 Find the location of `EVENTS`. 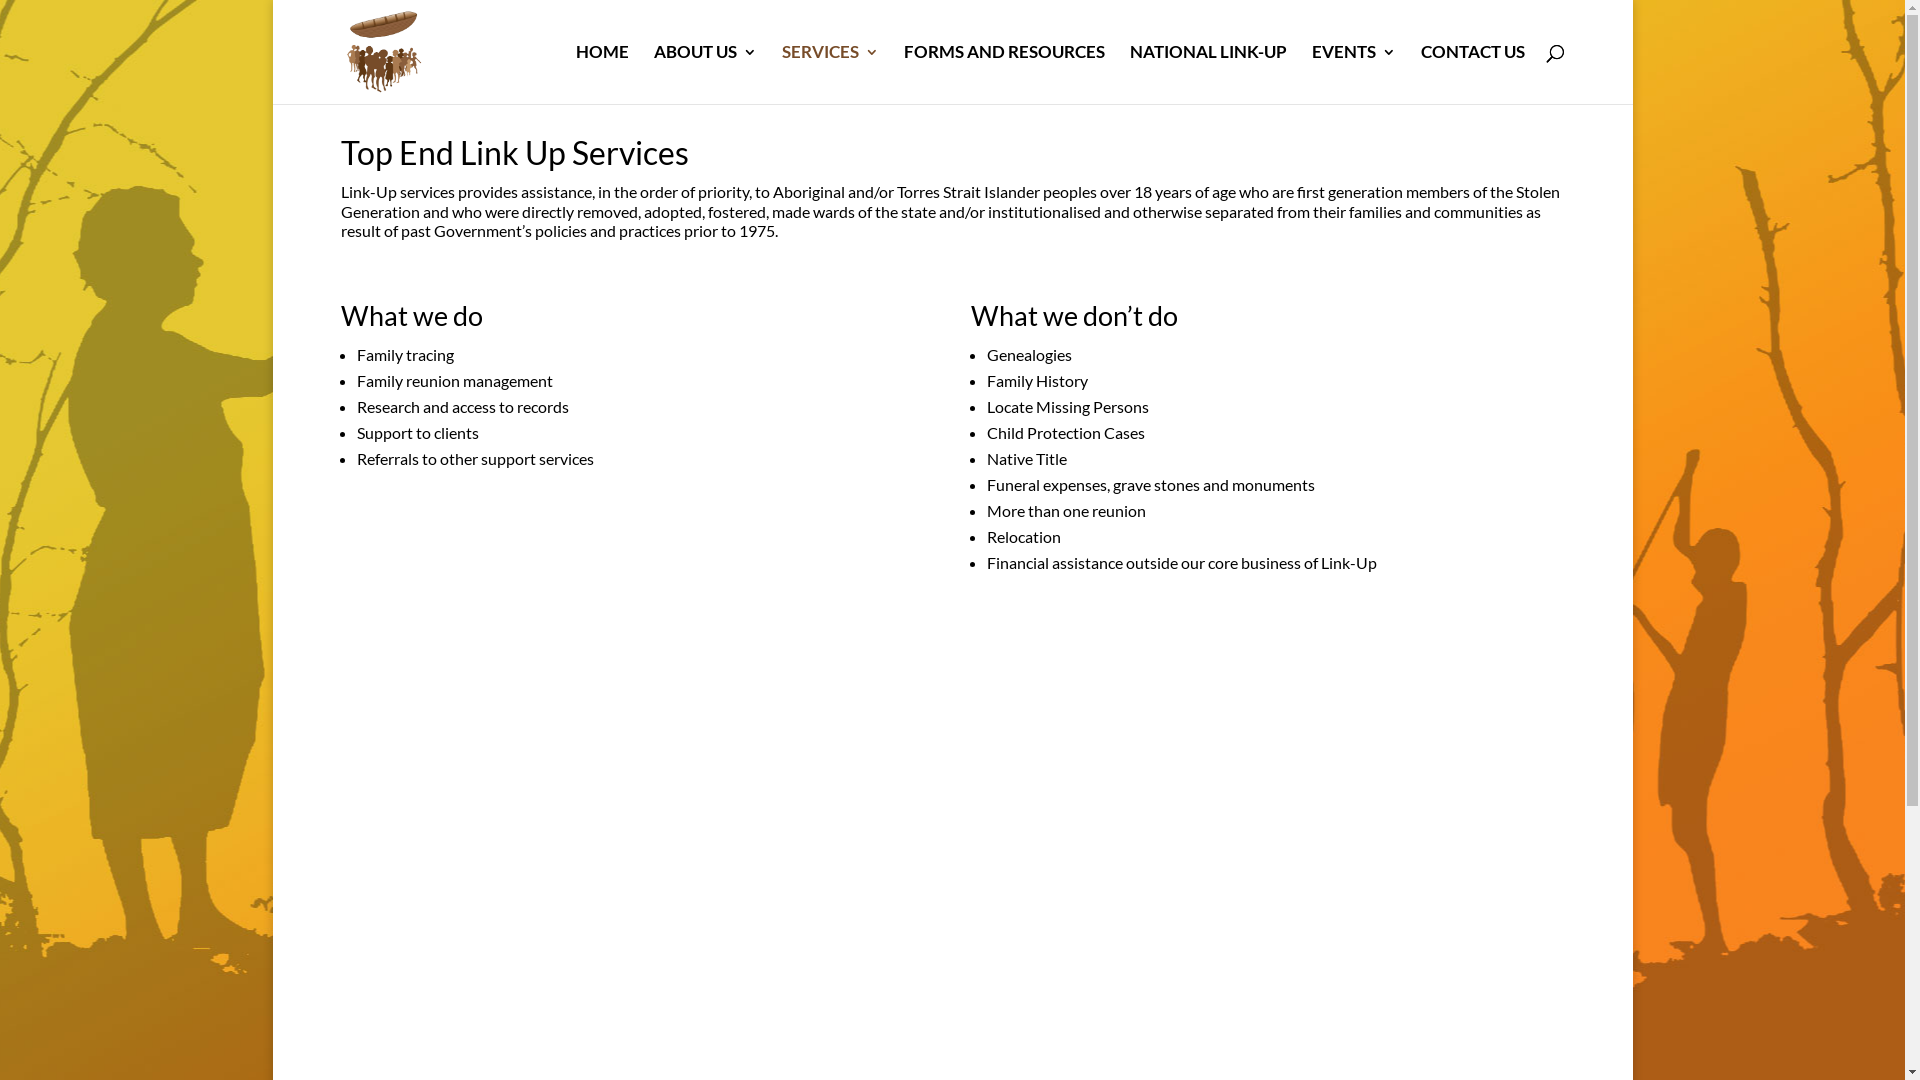

EVENTS is located at coordinates (1354, 74).